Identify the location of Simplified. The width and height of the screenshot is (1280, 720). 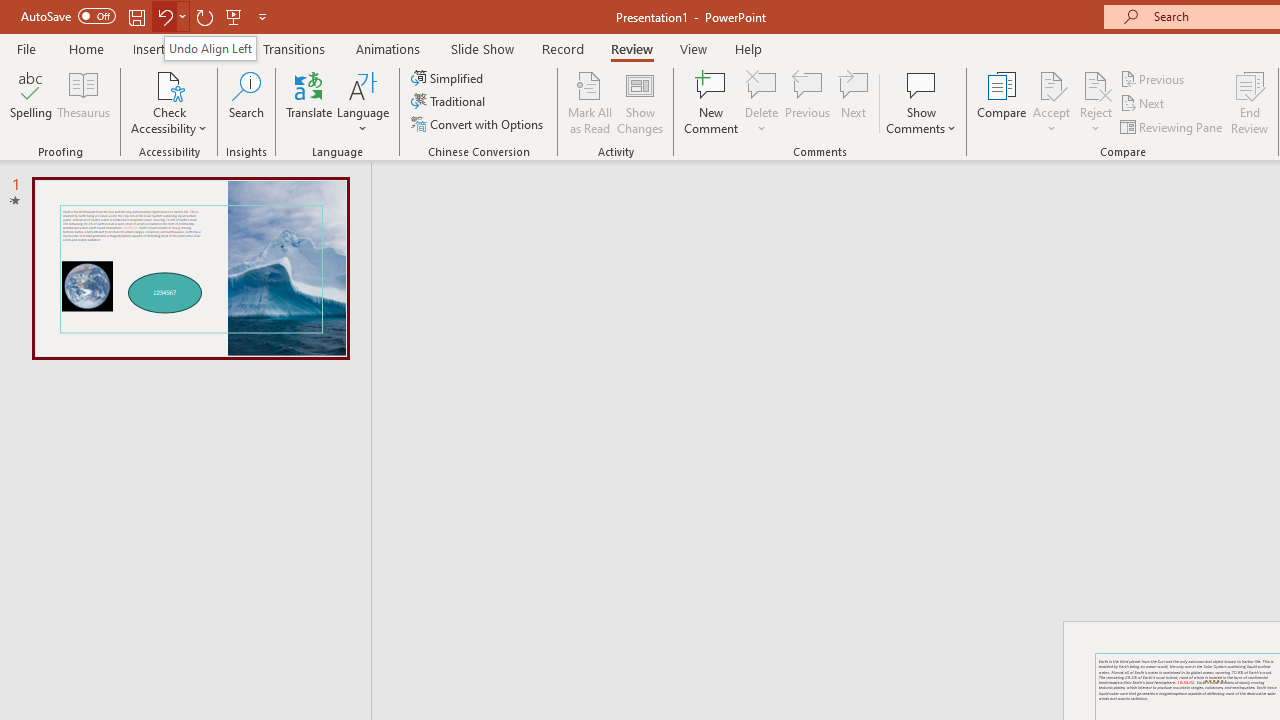
(449, 78).